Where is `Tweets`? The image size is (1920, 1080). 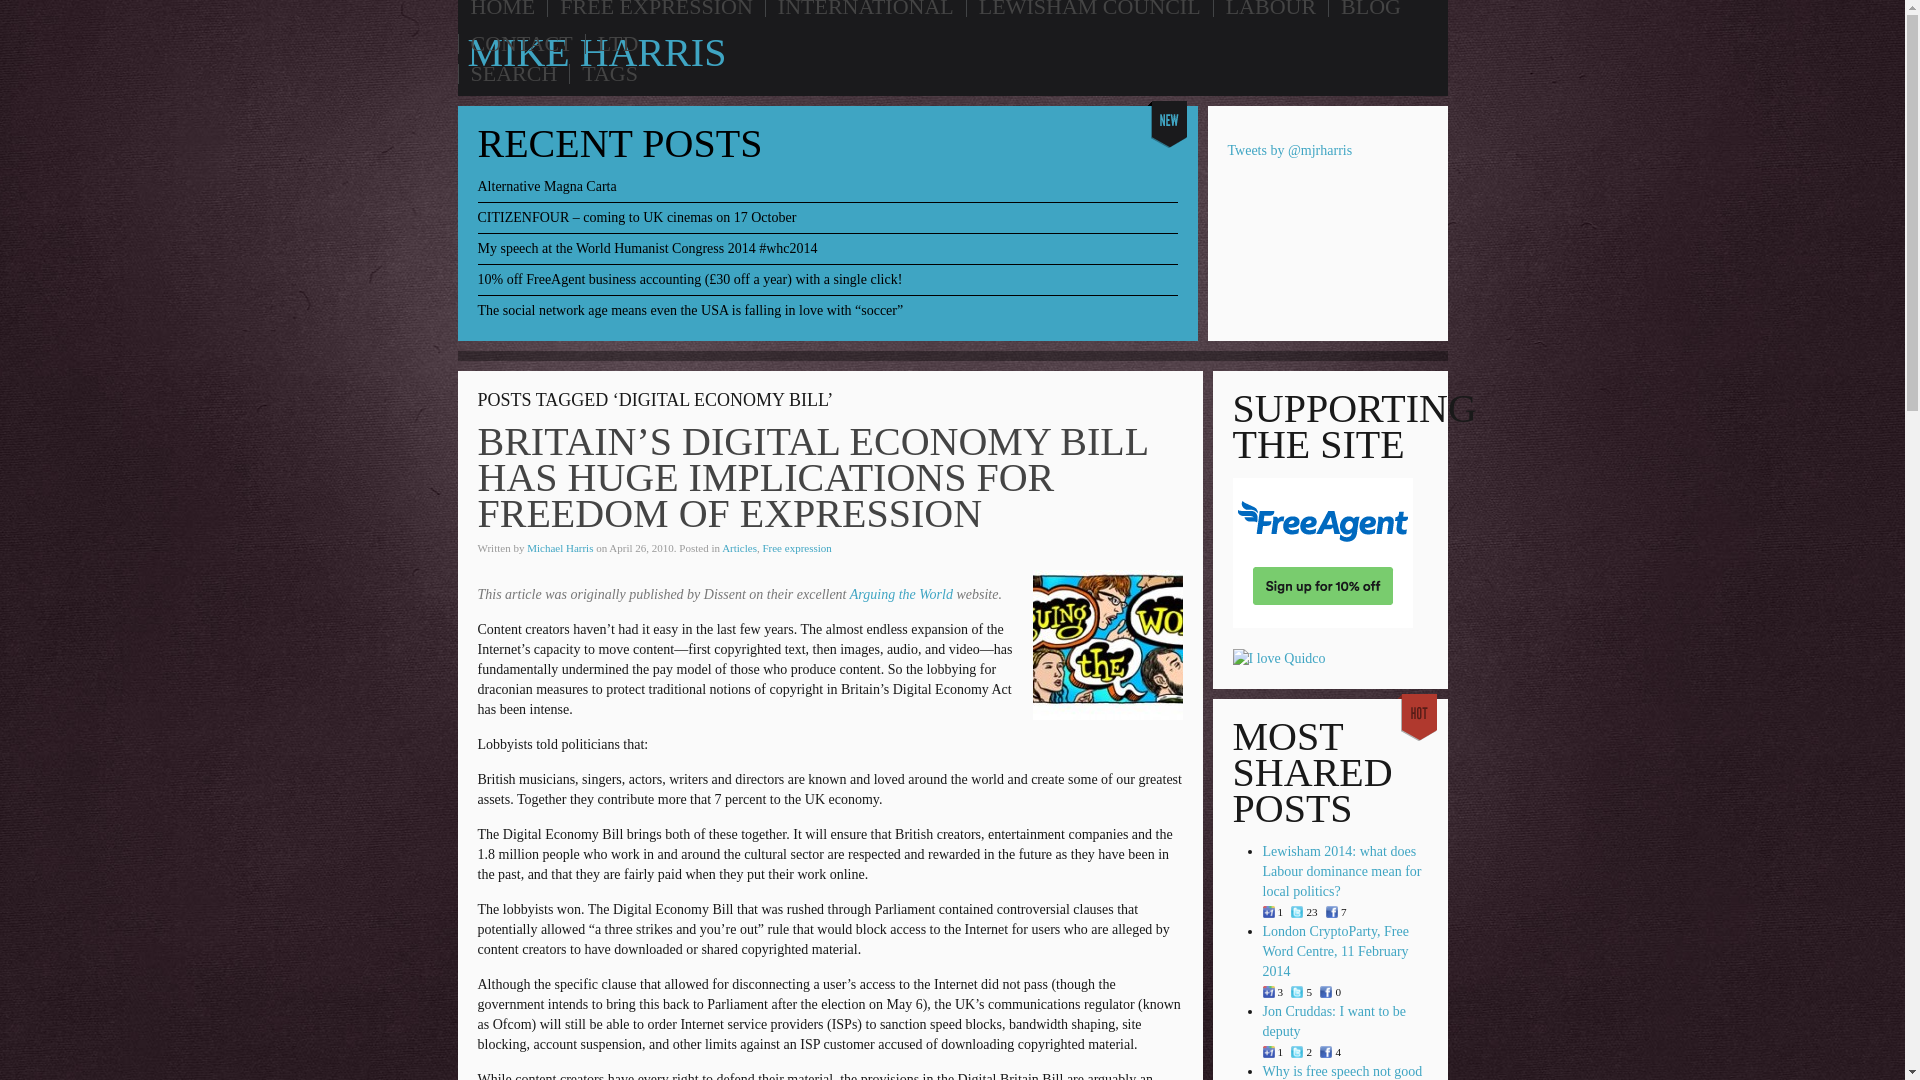 Tweets is located at coordinates (1296, 912).